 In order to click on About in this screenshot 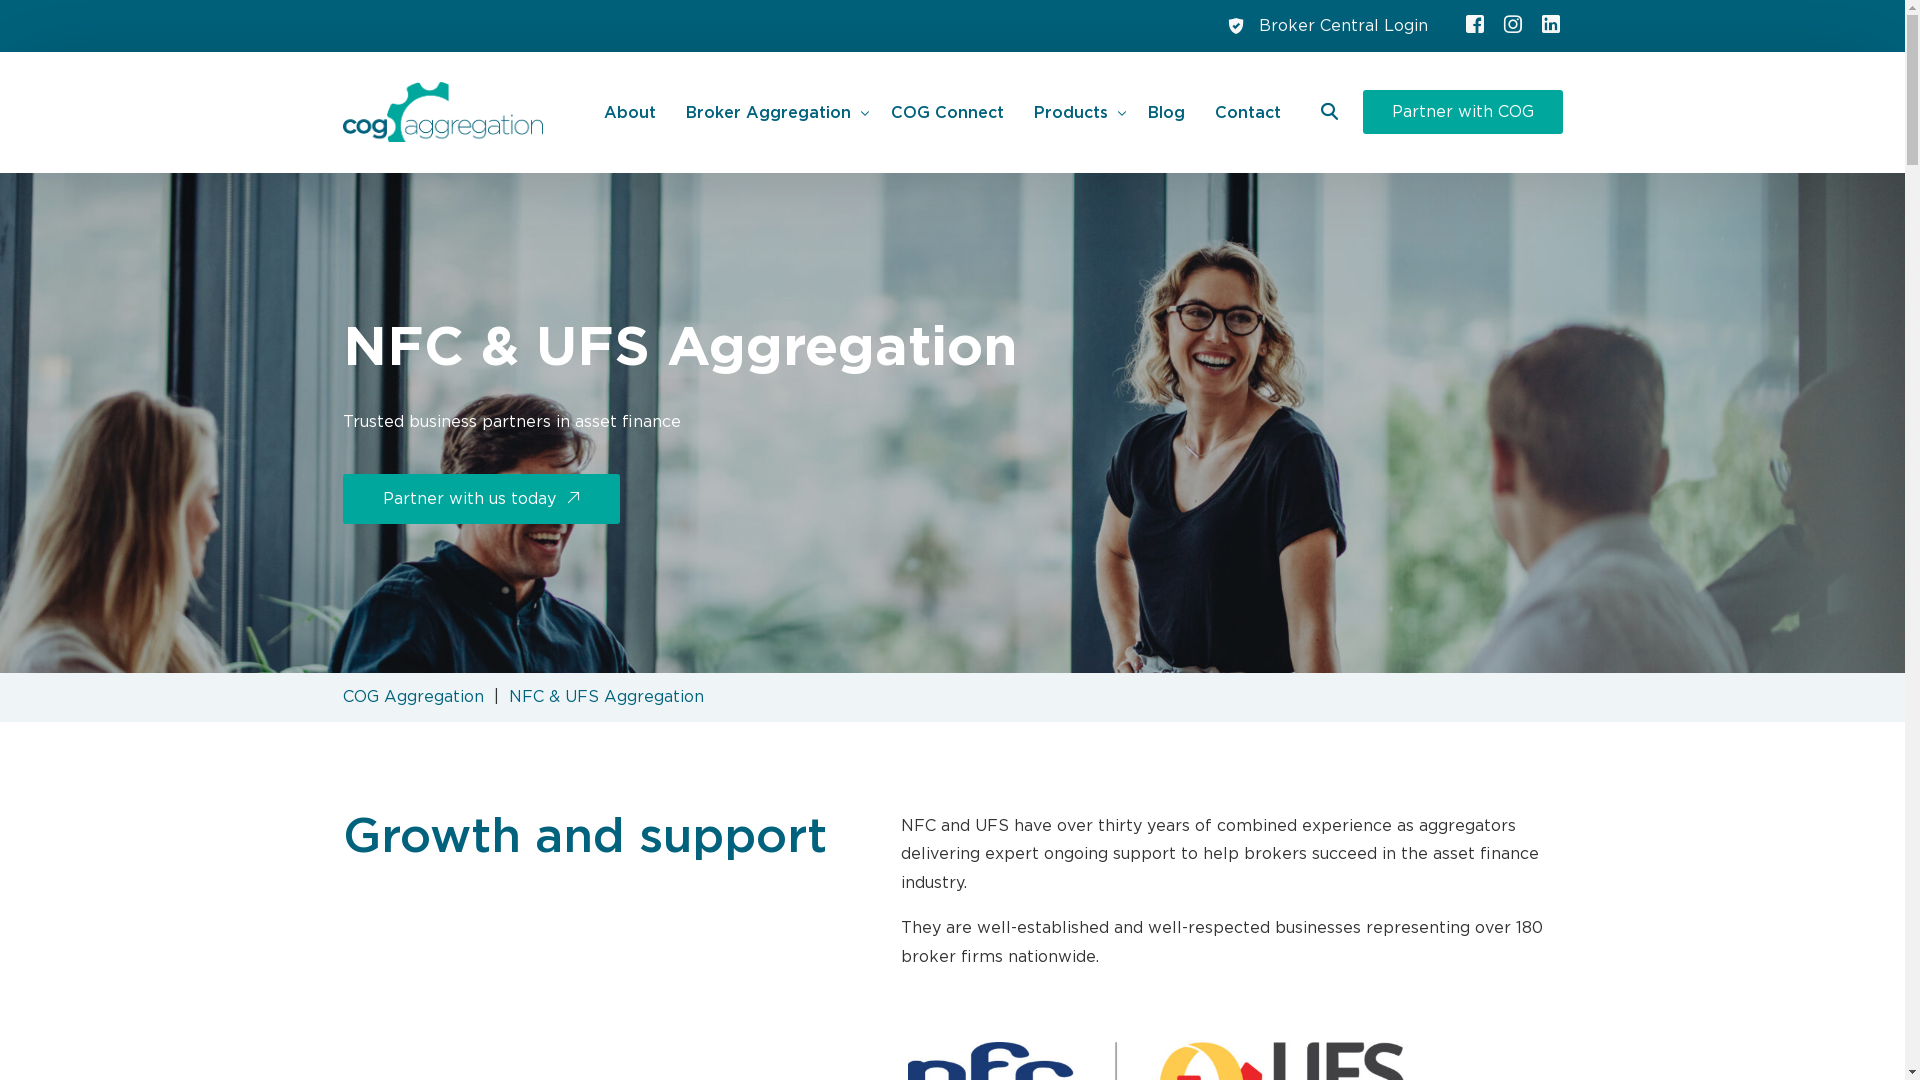, I will do `click(630, 112)`.